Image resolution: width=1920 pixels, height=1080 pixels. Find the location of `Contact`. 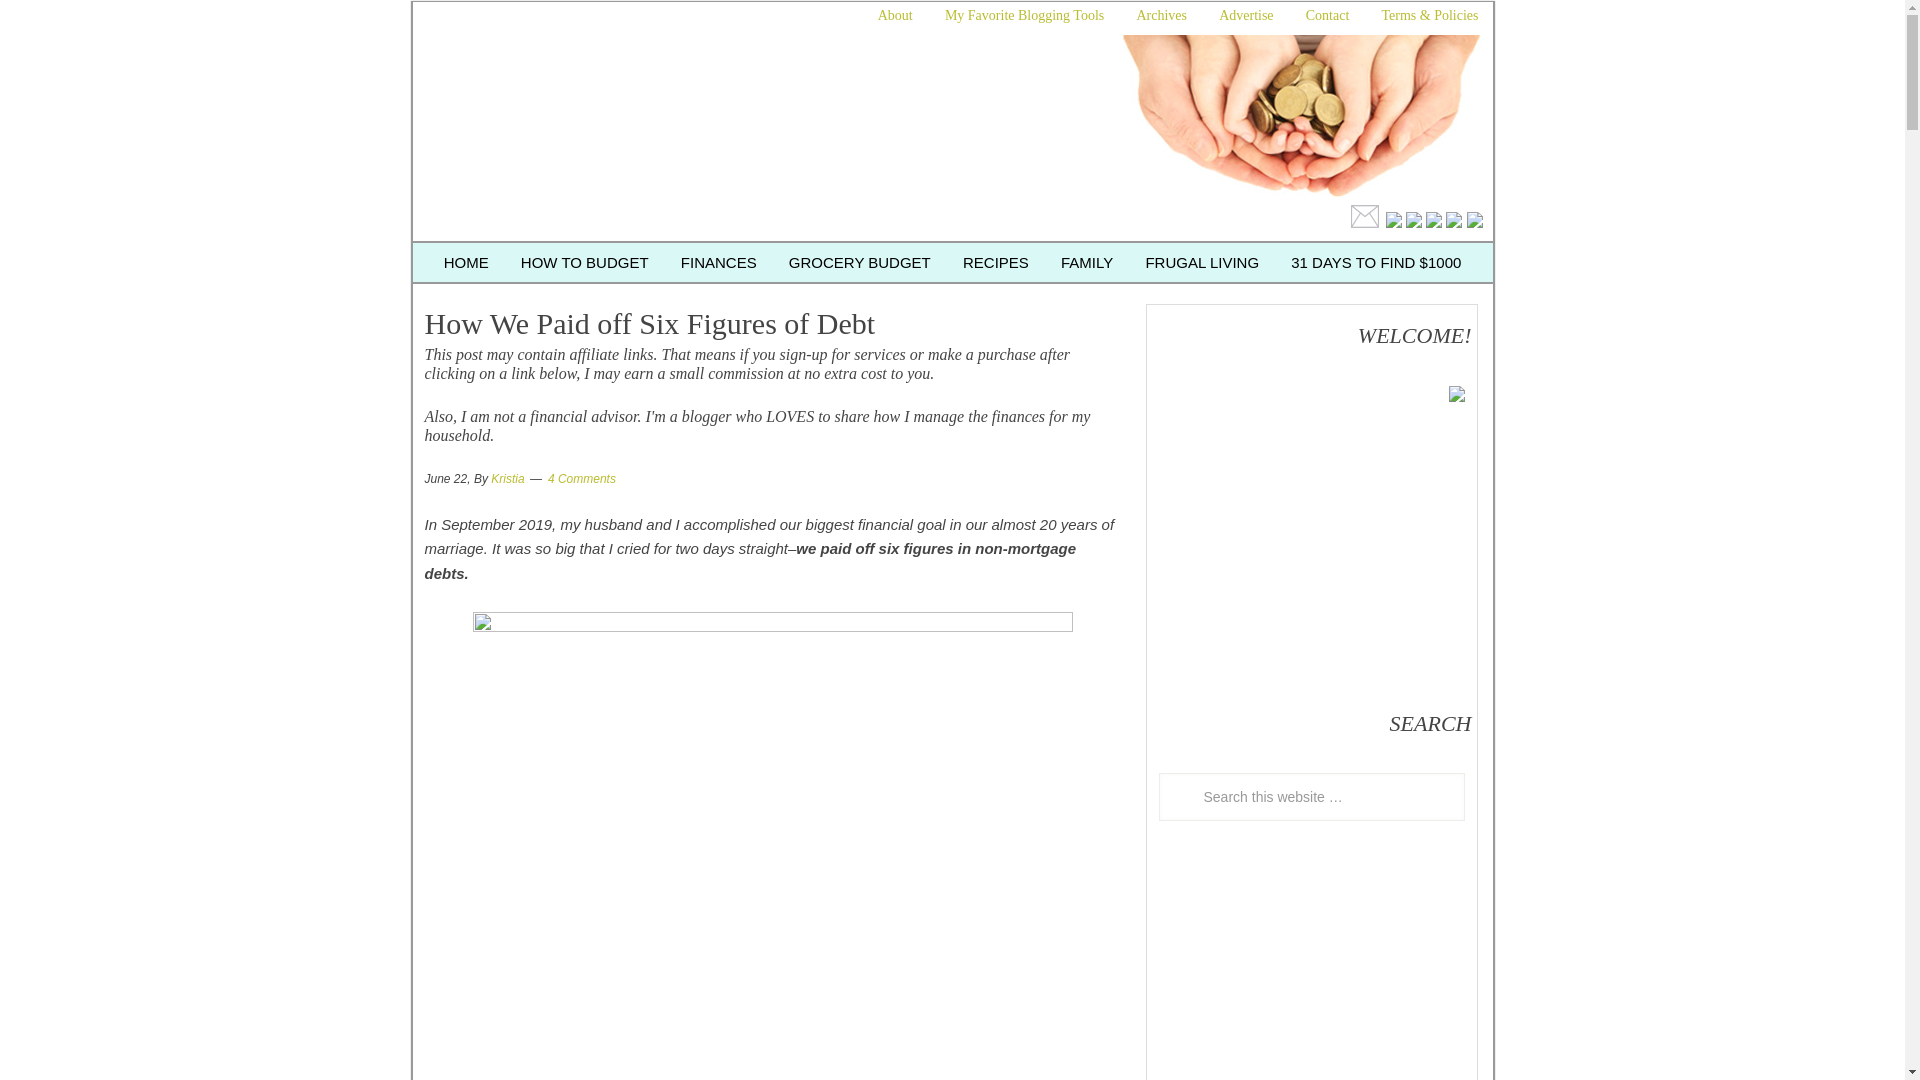

Contact is located at coordinates (1328, 15).